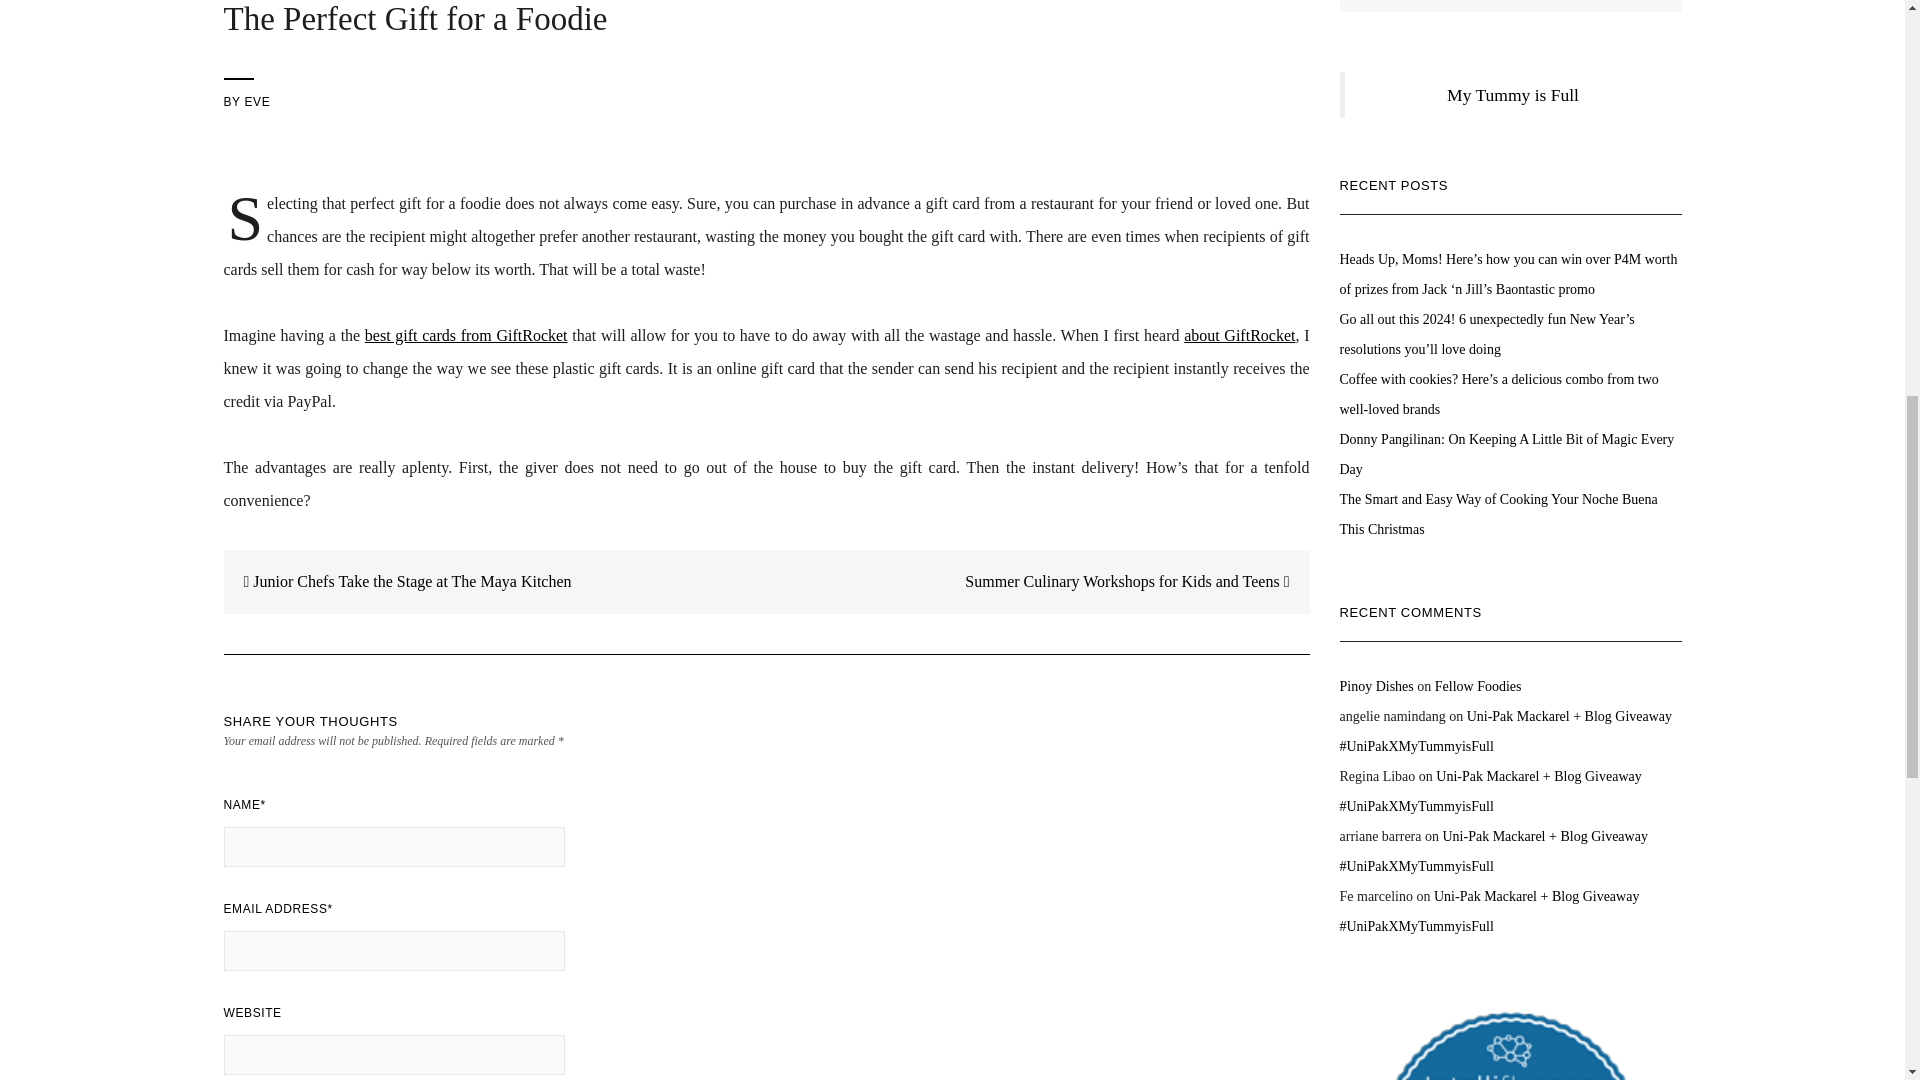 The image size is (1920, 1080). Describe the element at coordinates (1239, 336) in the screenshot. I see `about GiftRocket` at that location.